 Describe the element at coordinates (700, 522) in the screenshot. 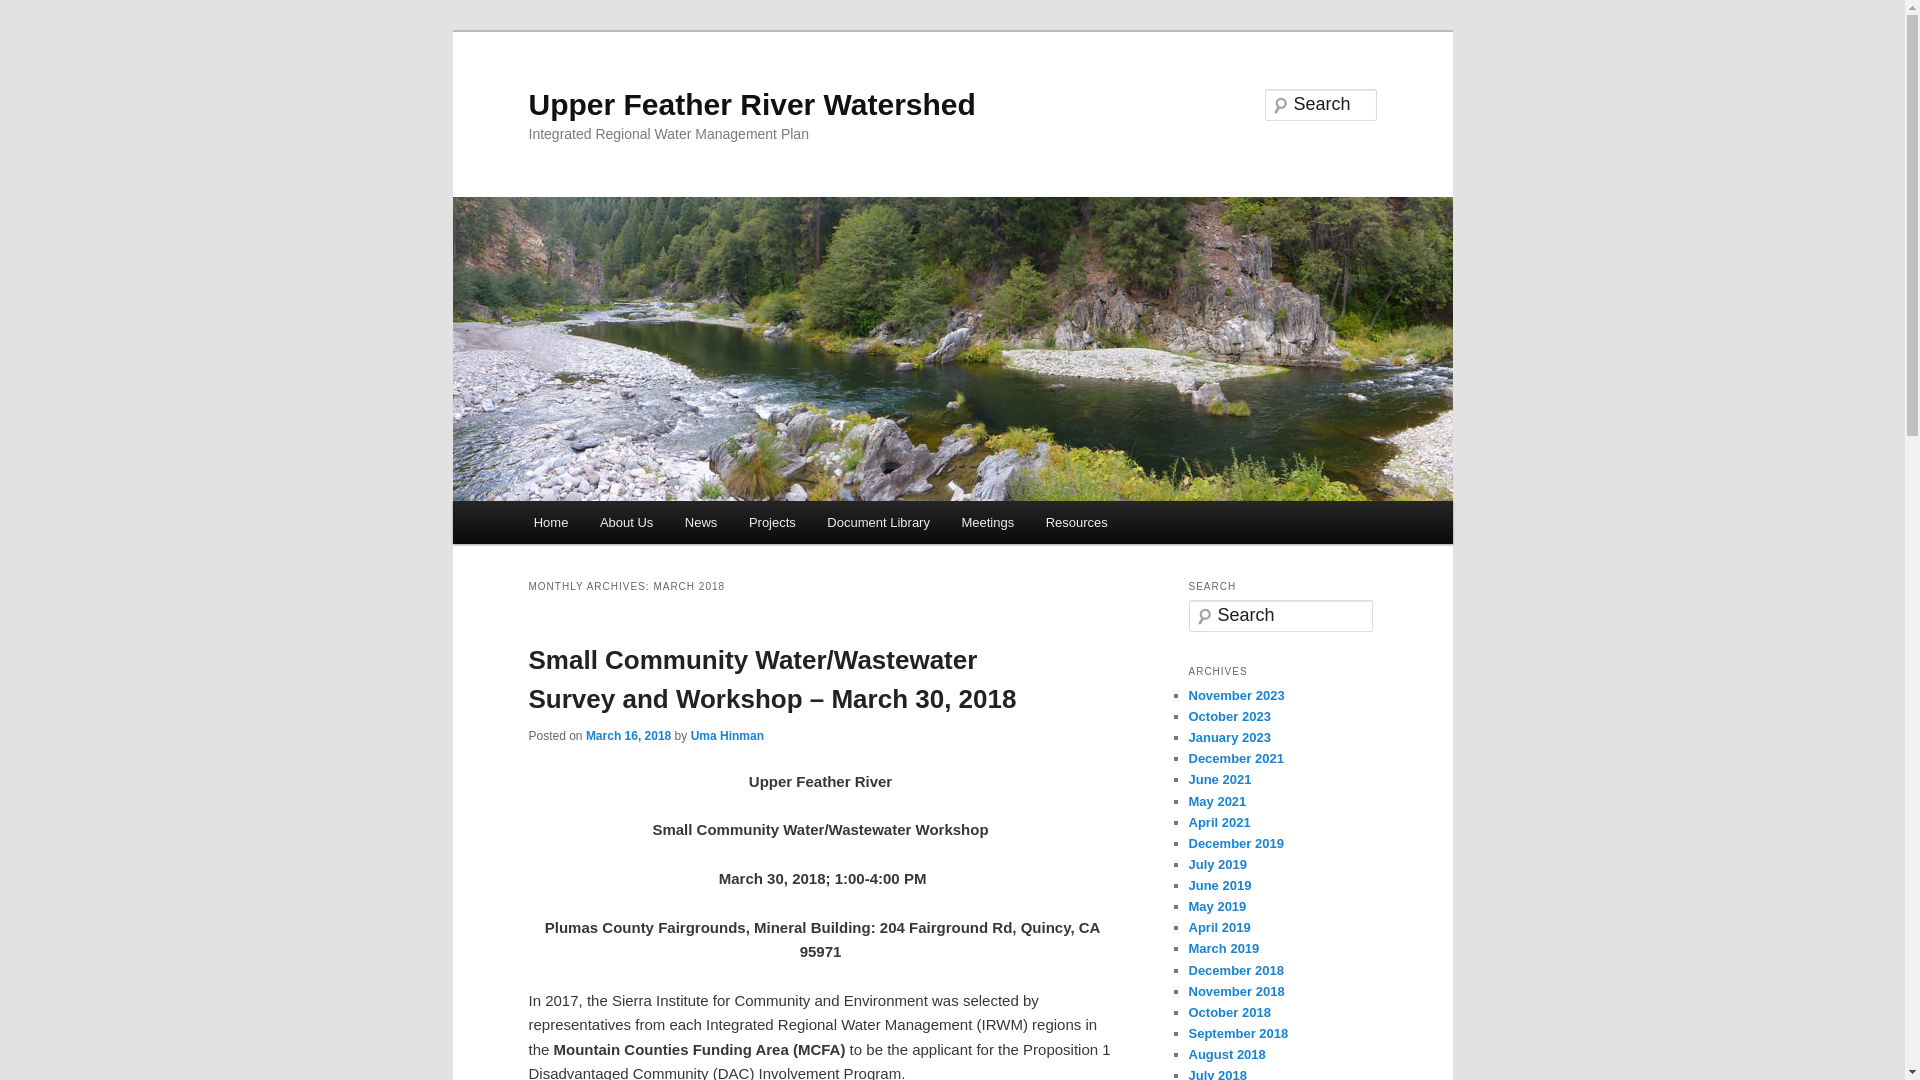

I see `News` at that location.